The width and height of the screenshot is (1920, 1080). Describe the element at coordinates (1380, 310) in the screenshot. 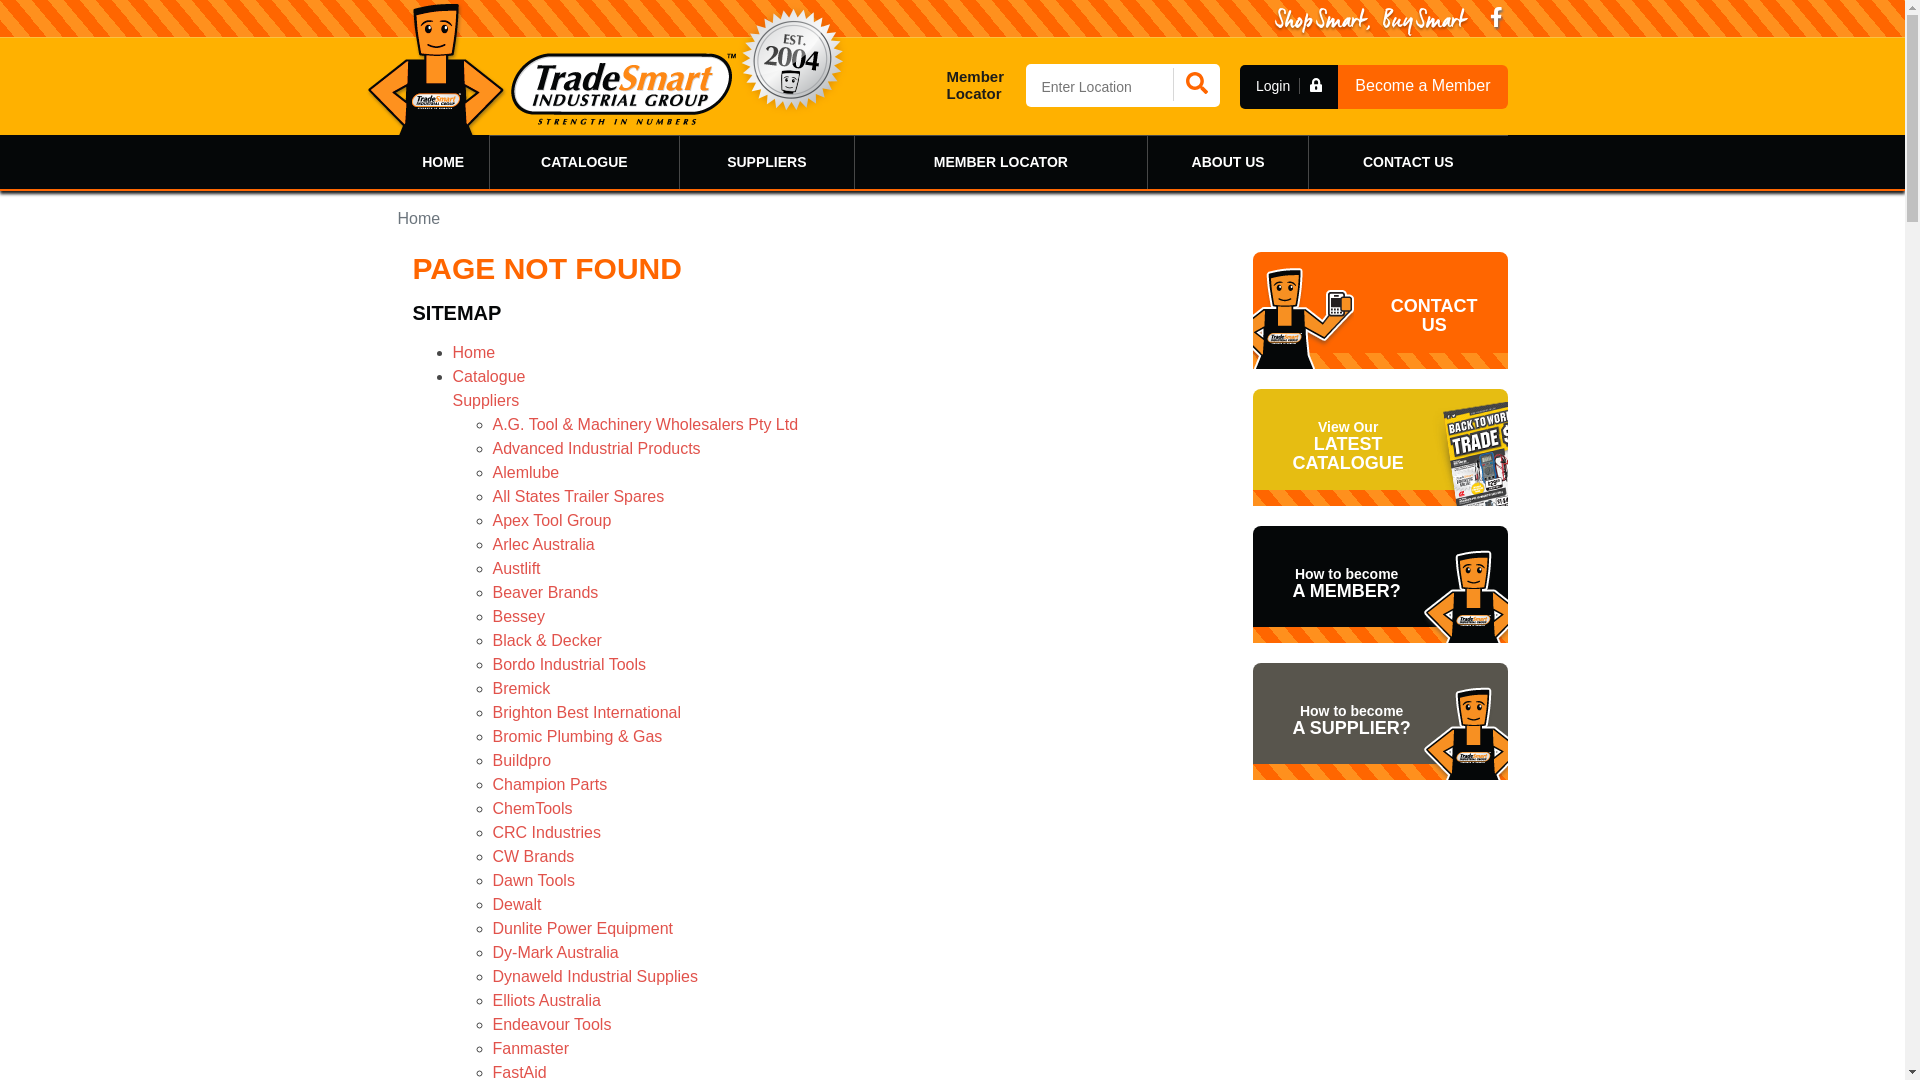

I see `CONTACT
US` at that location.